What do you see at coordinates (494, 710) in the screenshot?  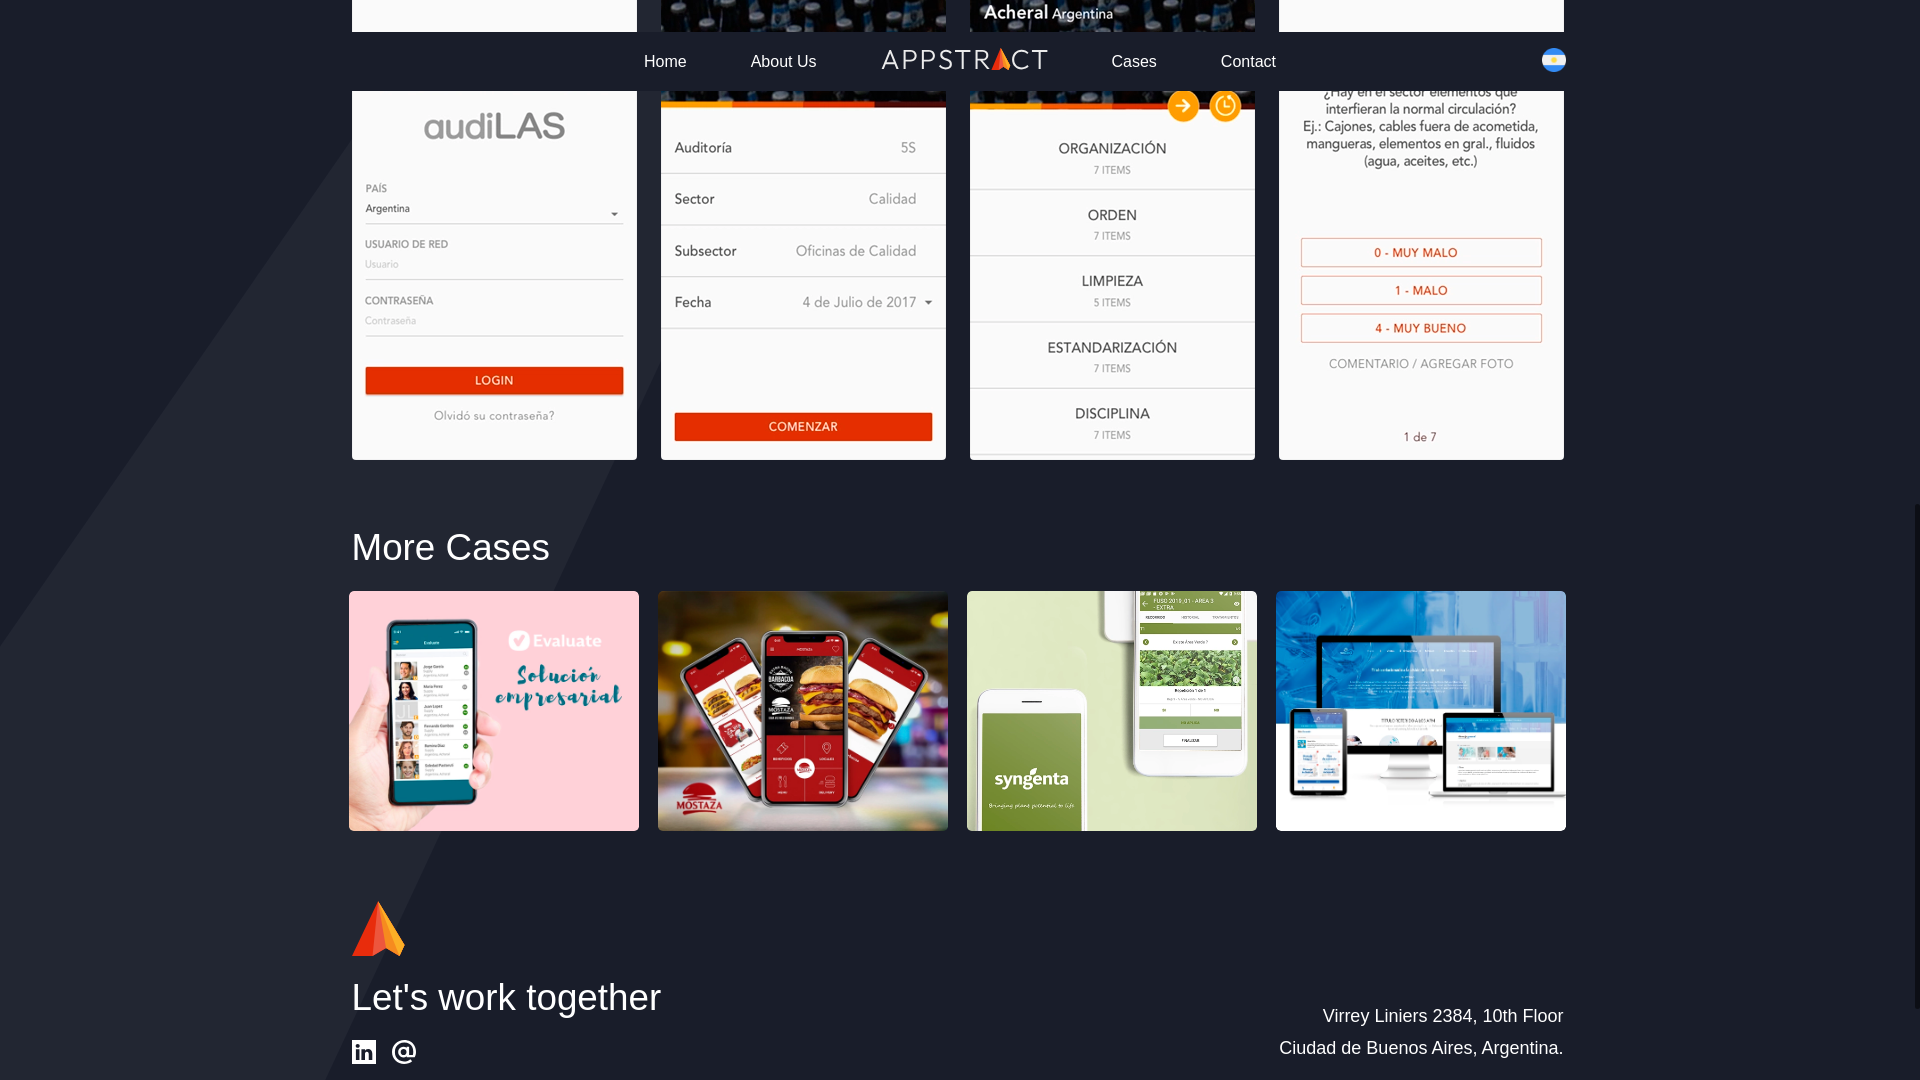 I see `EVALUATE` at bounding box center [494, 710].